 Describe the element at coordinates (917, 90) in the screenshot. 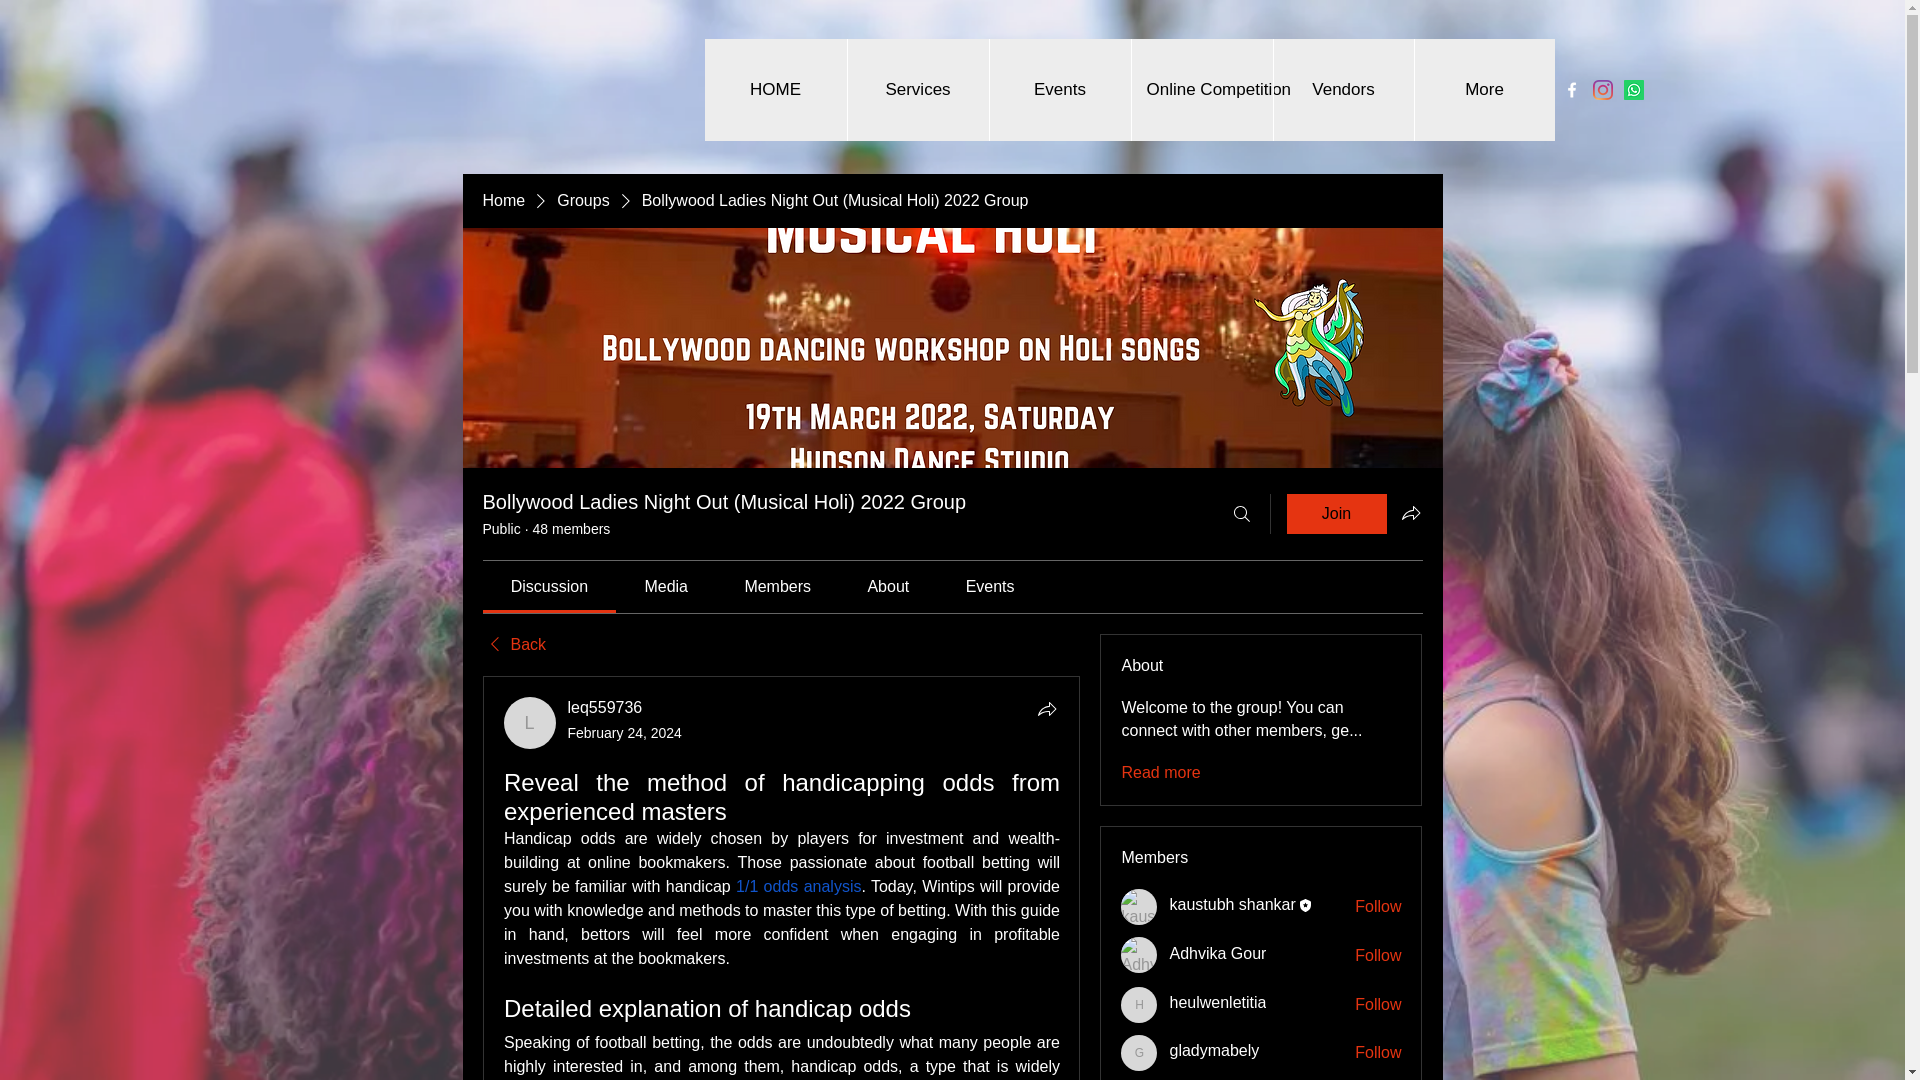

I see `Services` at that location.